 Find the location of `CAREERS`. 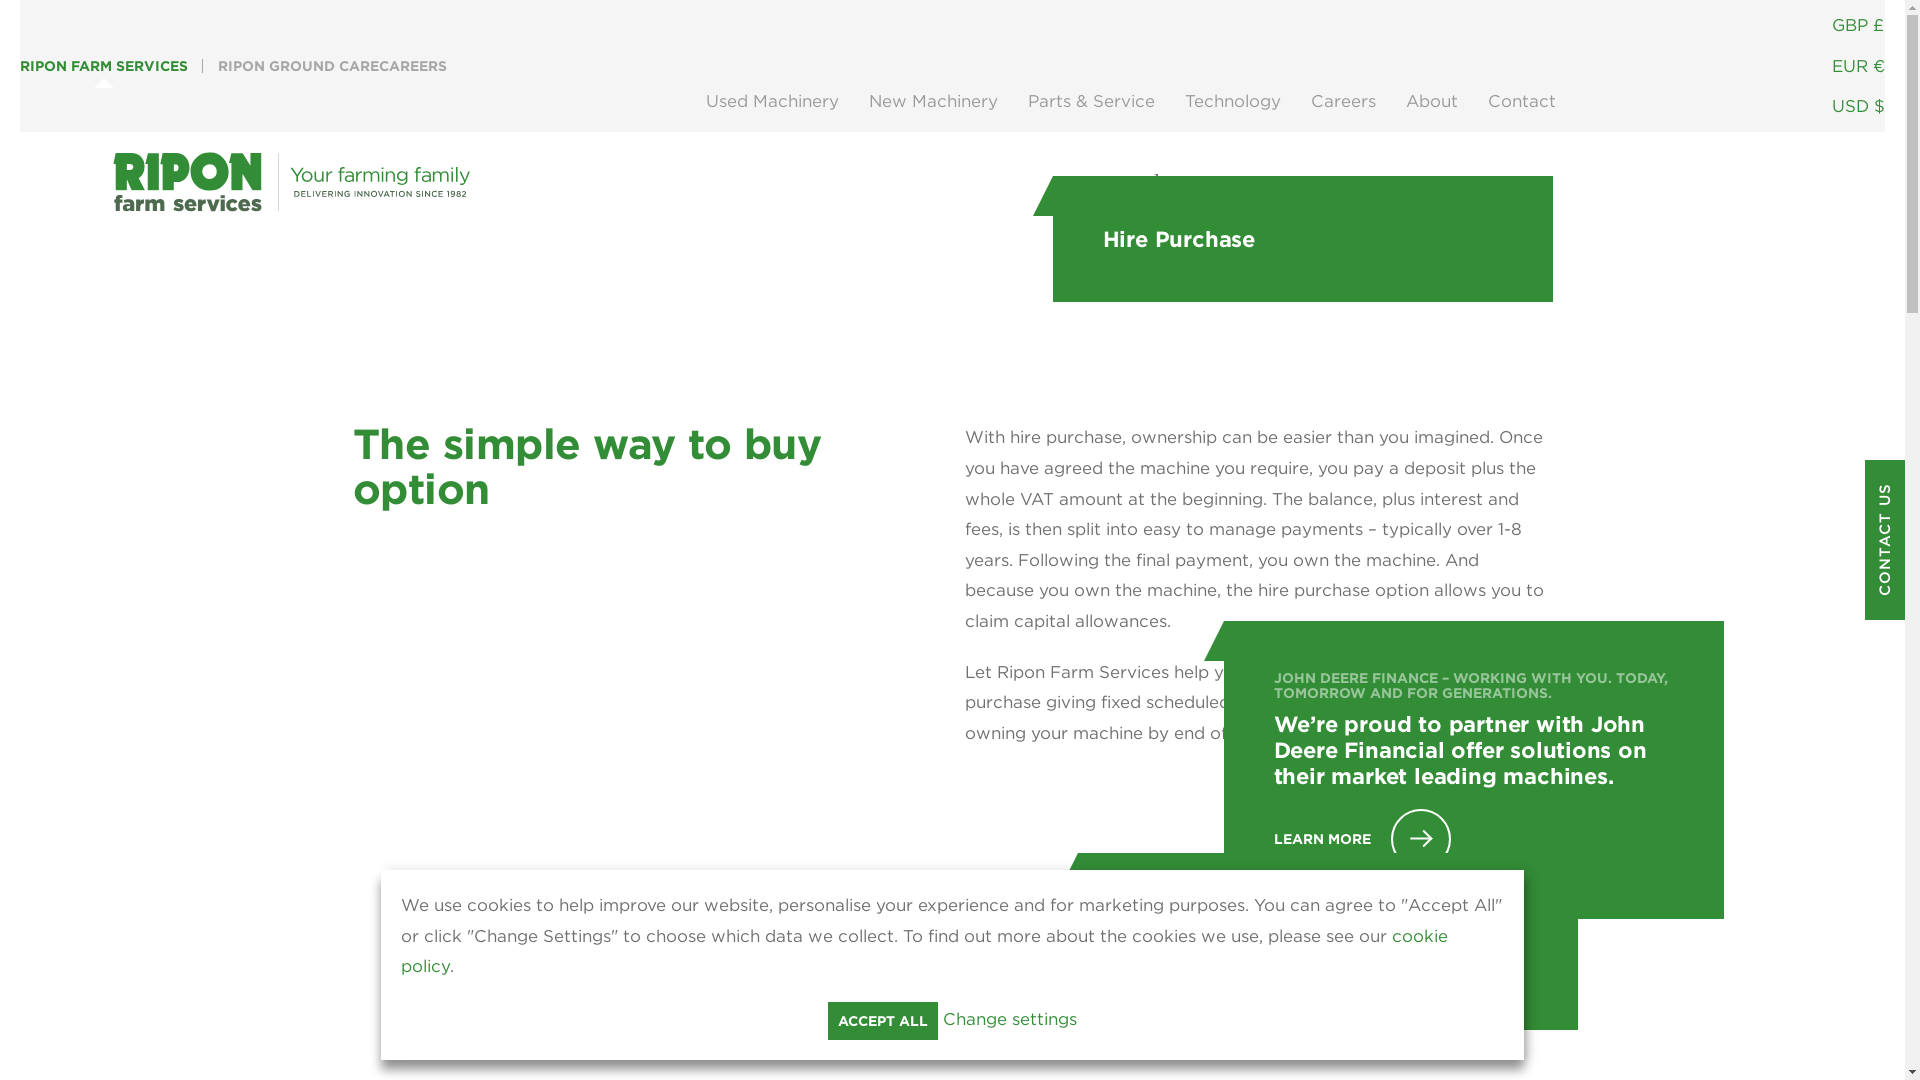

CAREERS is located at coordinates (412, 66).